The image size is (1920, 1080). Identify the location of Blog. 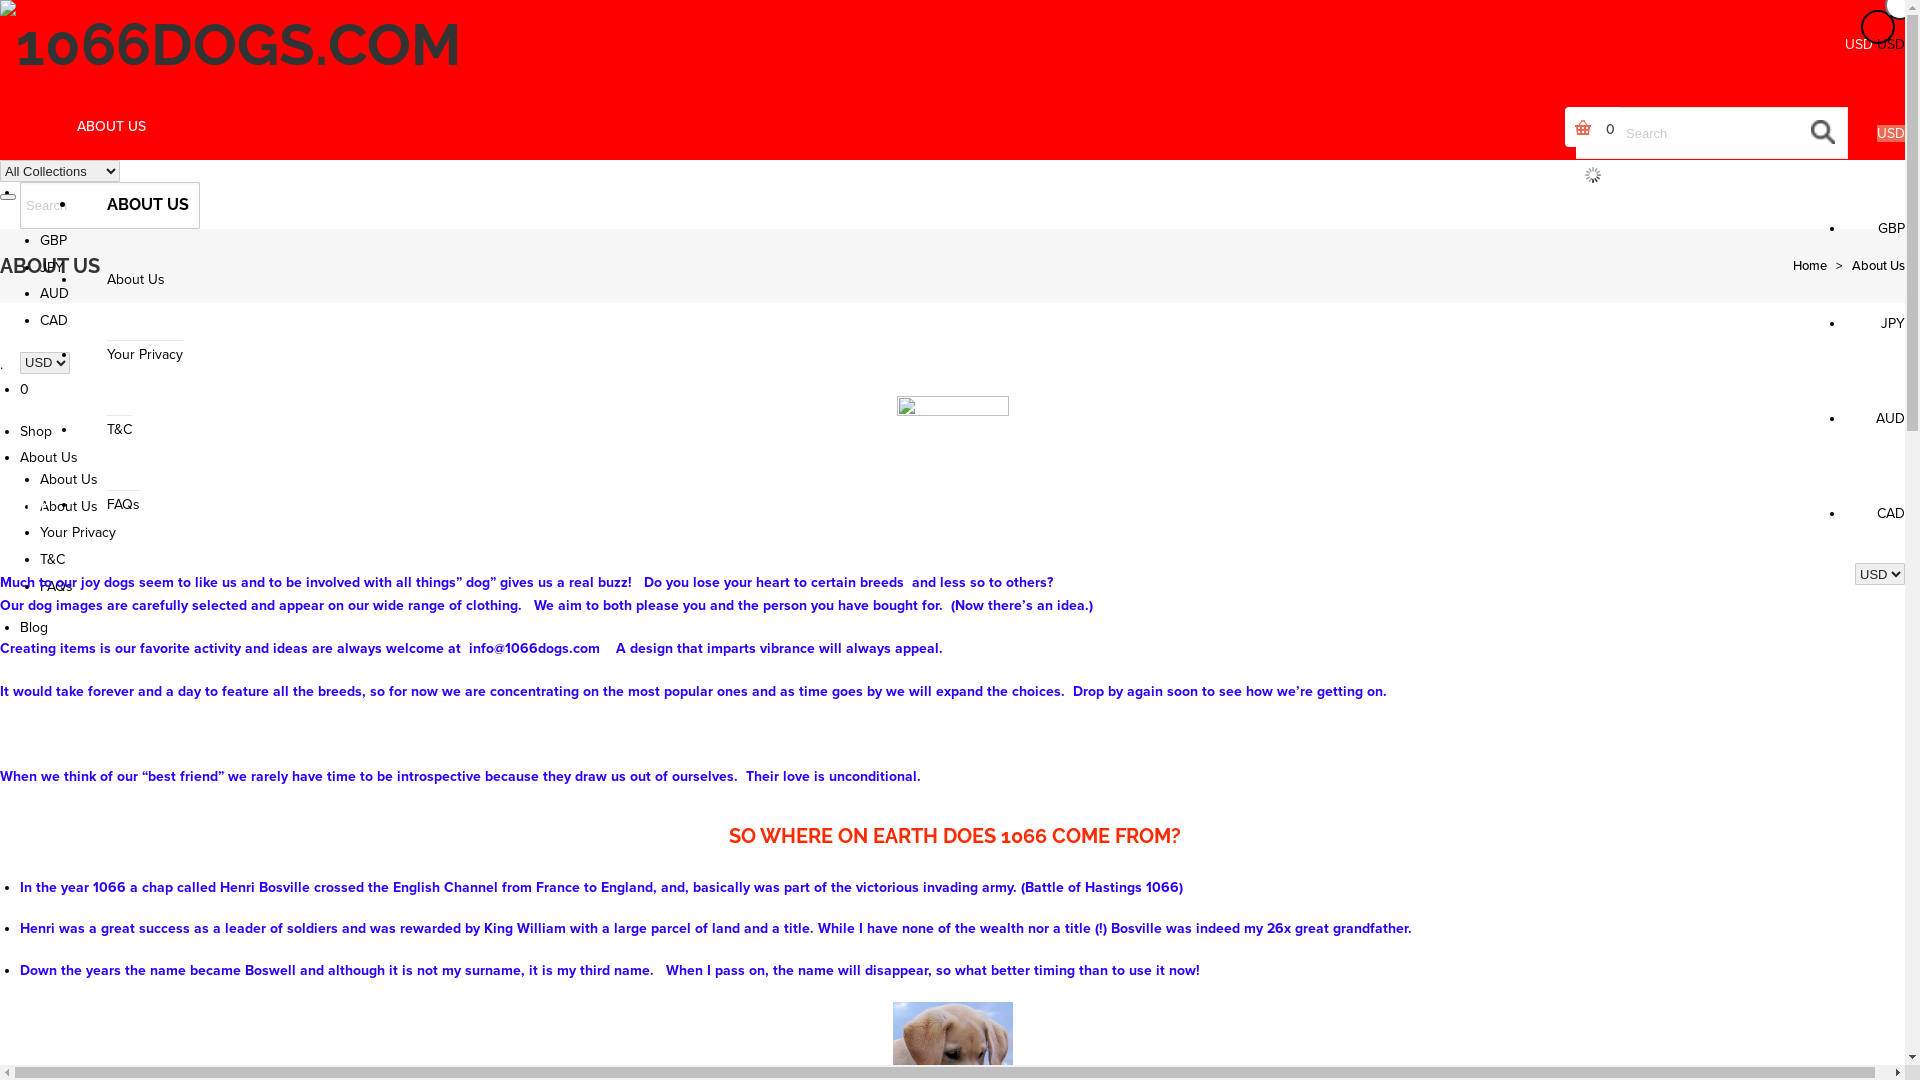
(34, 628).